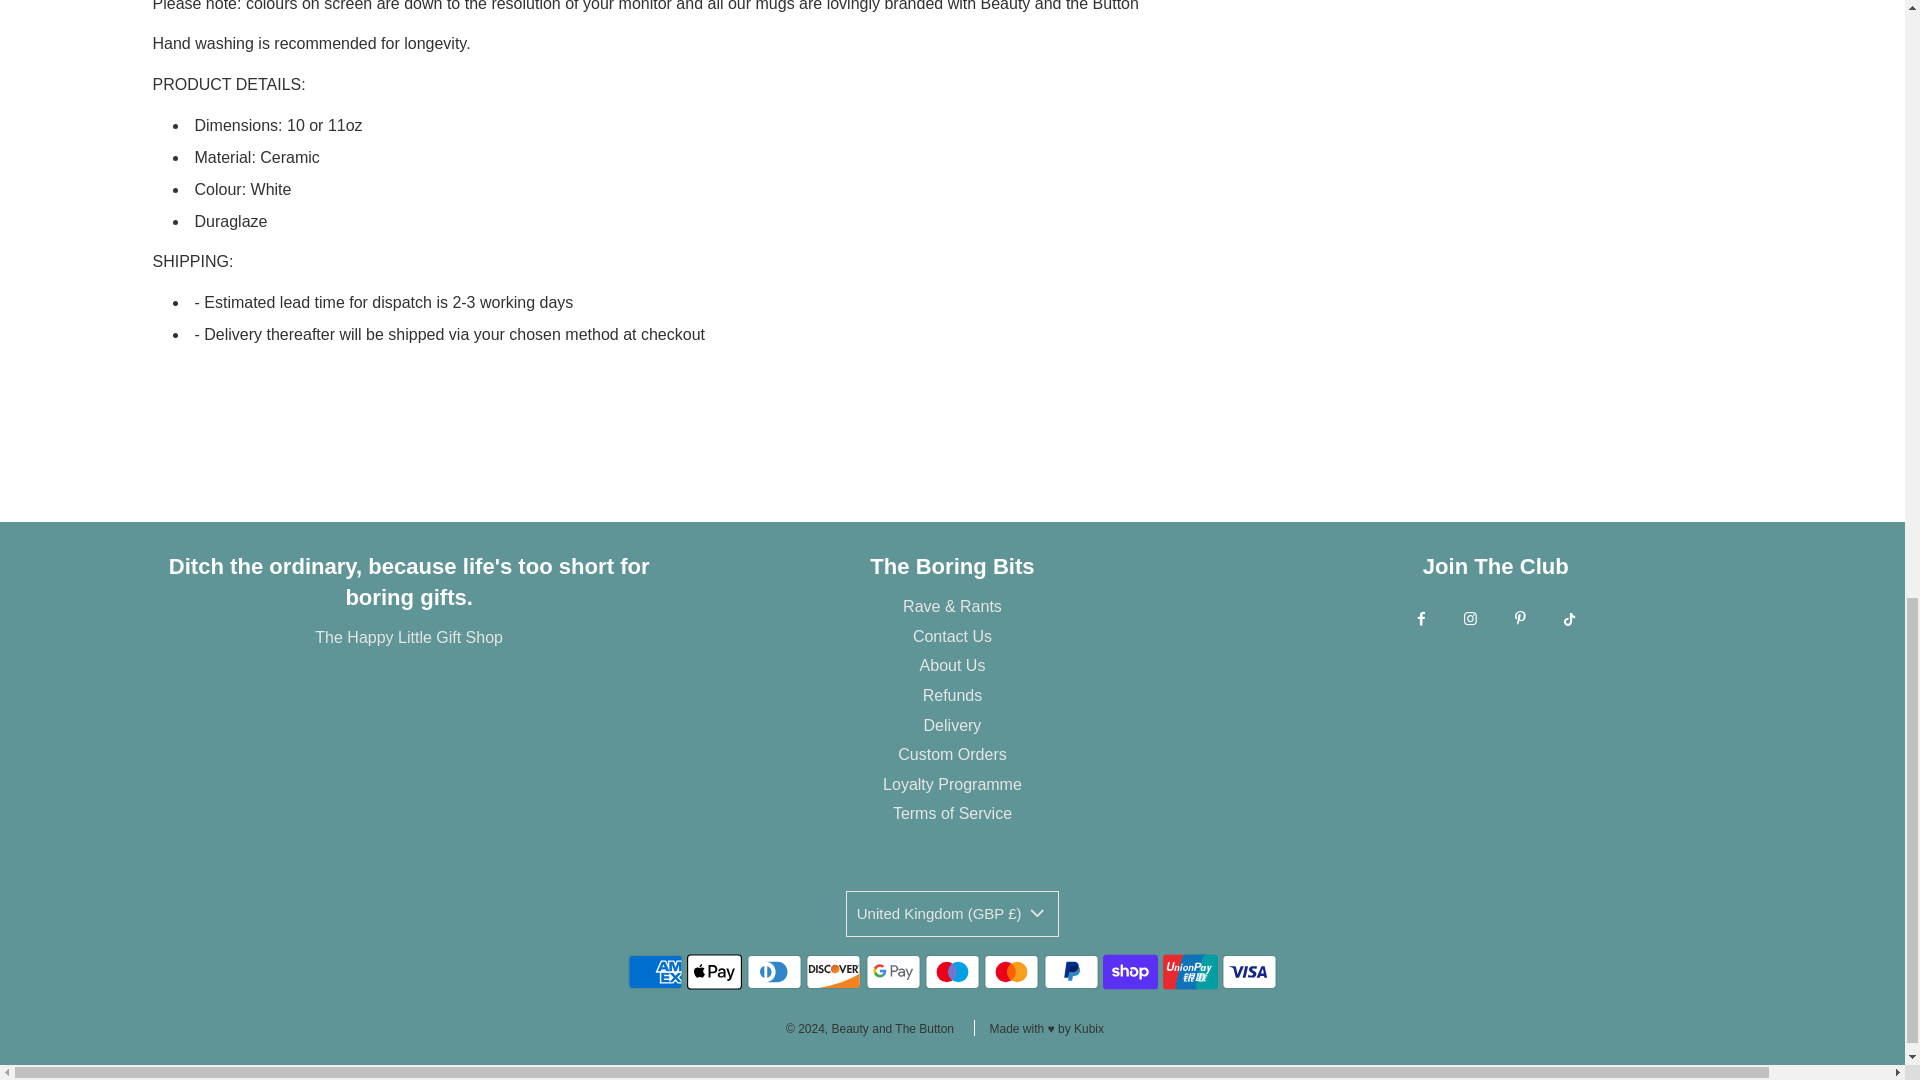 This screenshot has width=1920, height=1080. Describe the element at coordinates (655, 972) in the screenshot. I see `American Express` at that location.